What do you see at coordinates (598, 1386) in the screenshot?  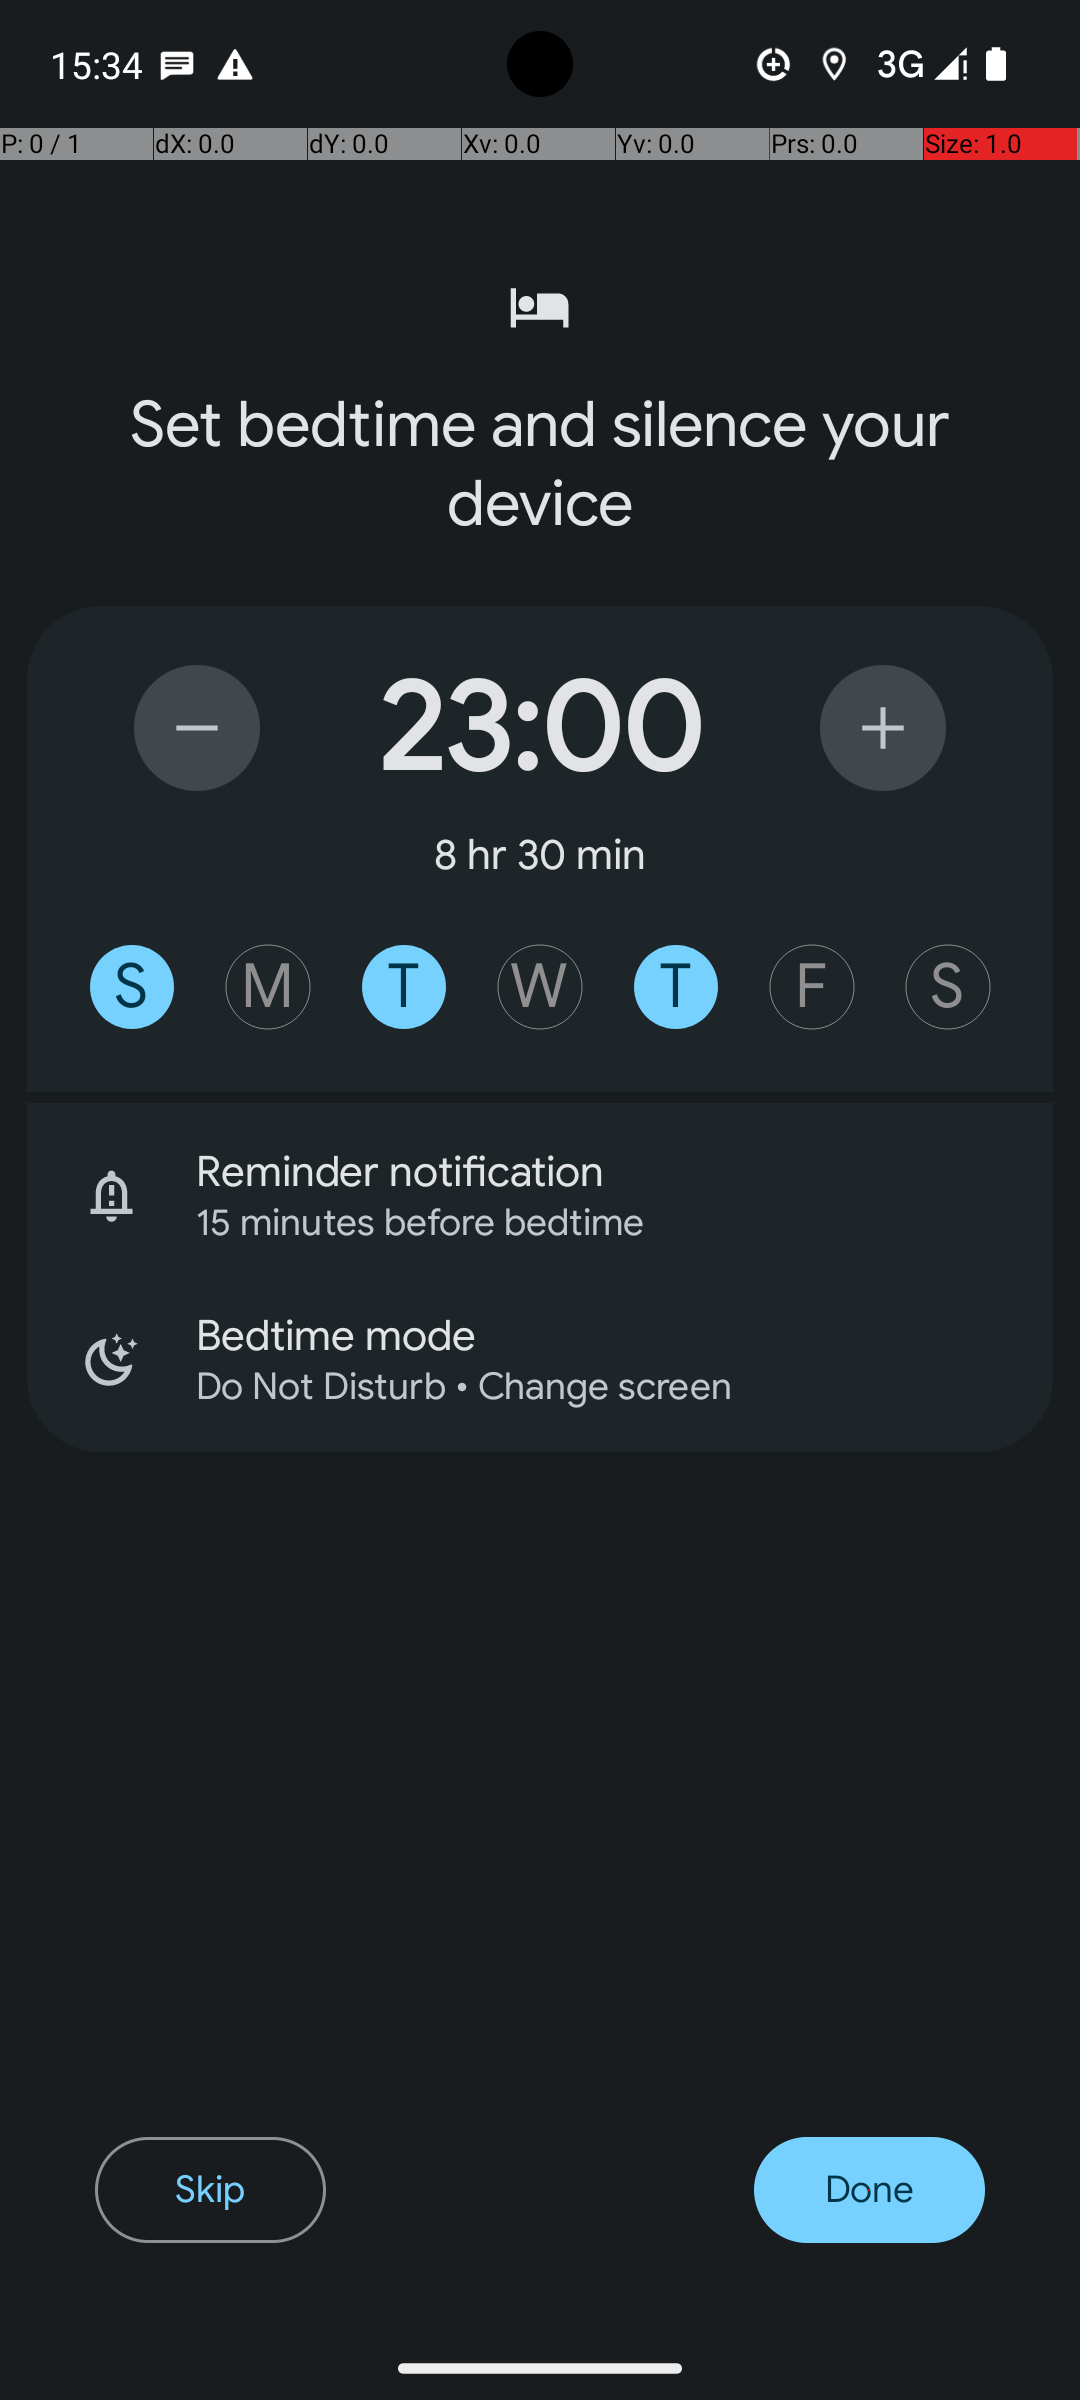 I see `Do Not Disturb • Change screen` at bounding box center [598, 1386].